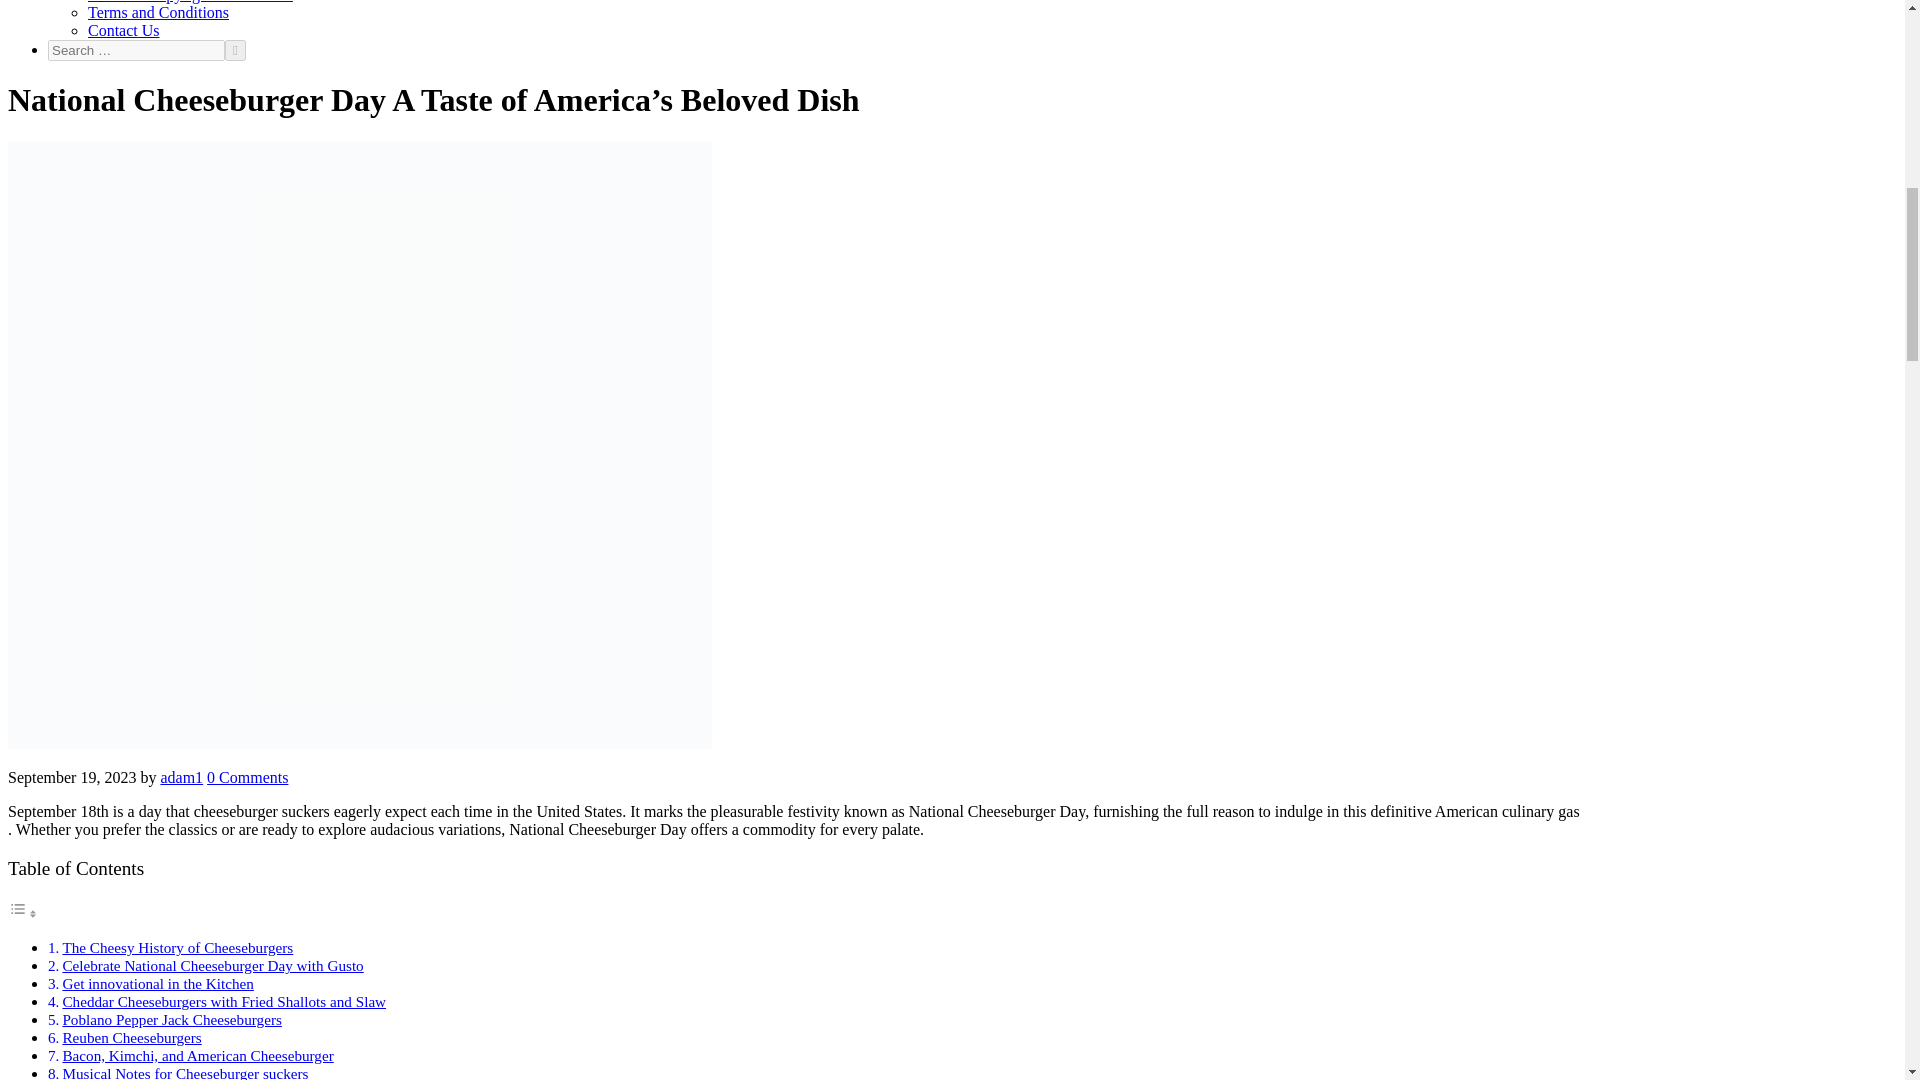 This screenshot has height=1080, width=1920. Describe the element at coordinates (124, 30) in the screenshot. I see `Contact Us` at that location.